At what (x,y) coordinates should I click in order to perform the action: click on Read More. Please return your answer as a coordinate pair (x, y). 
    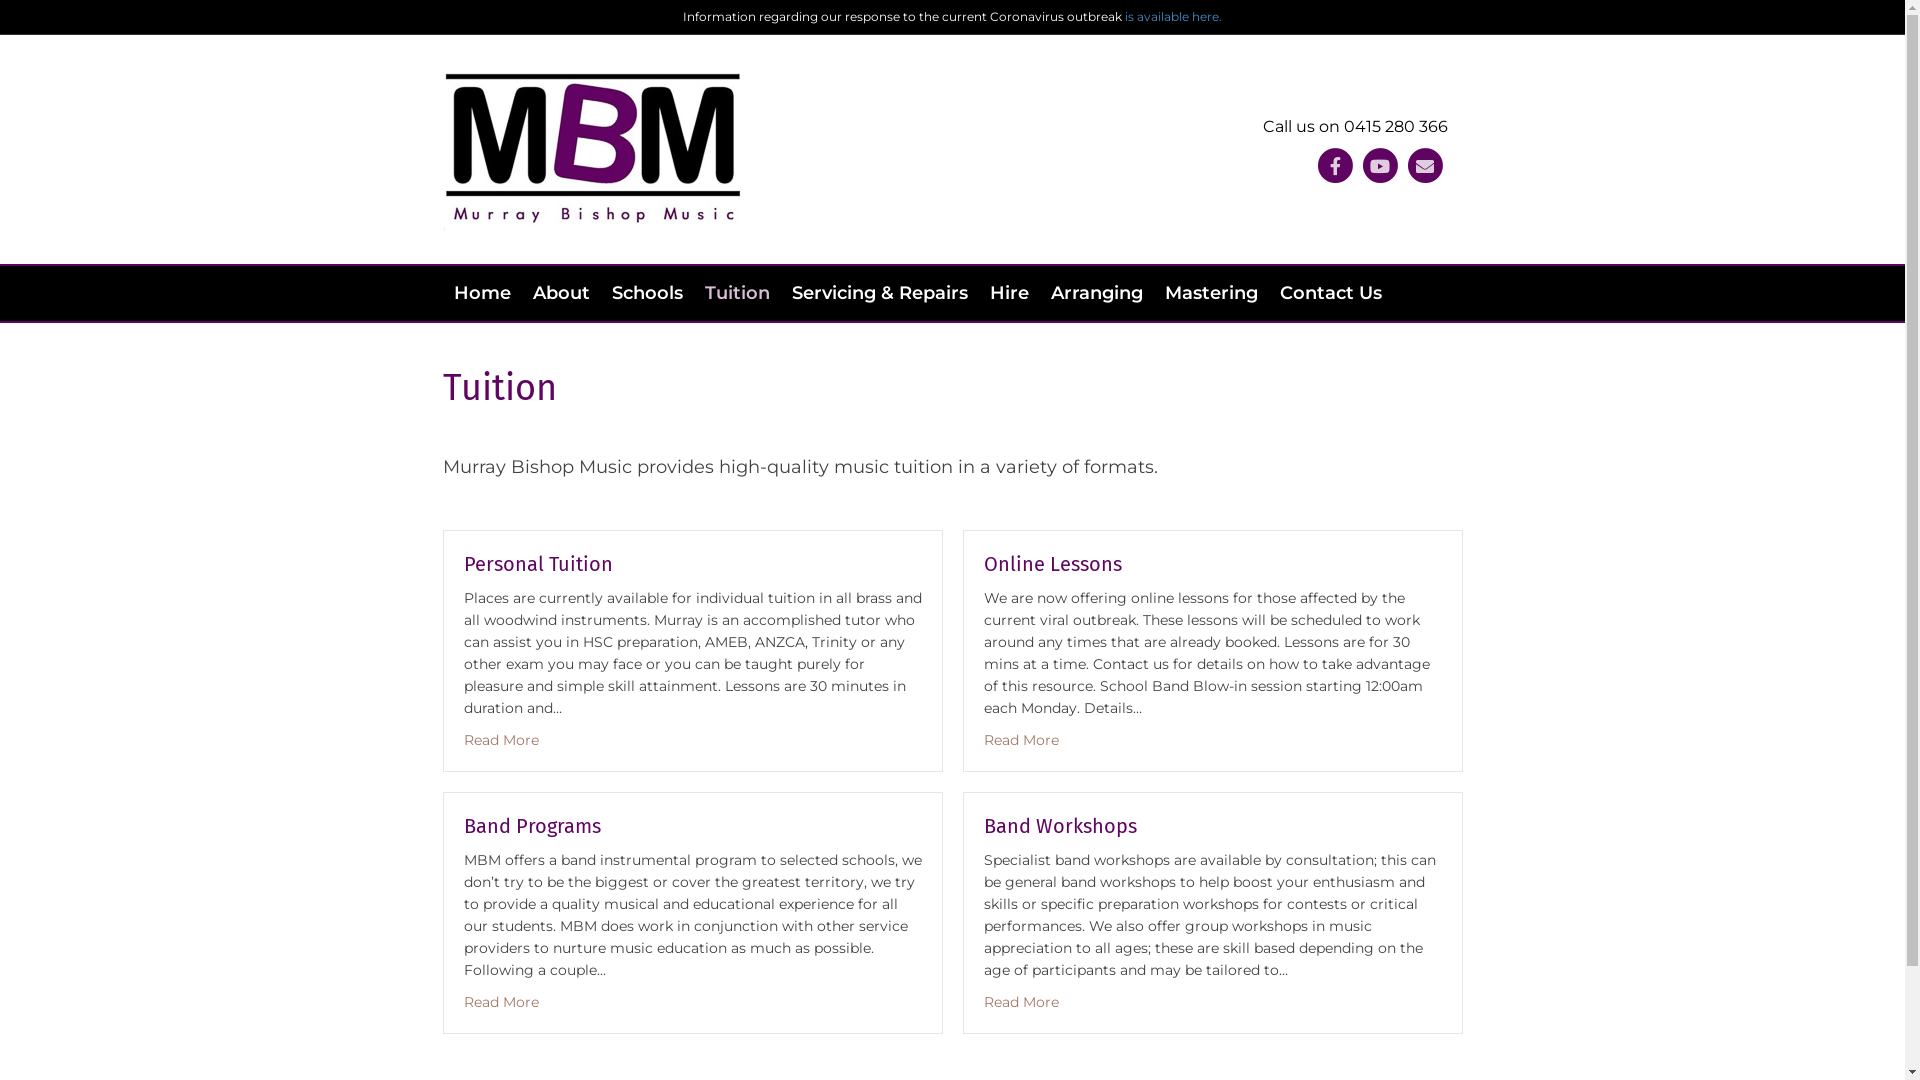
    Looking at the image, I should click on (502, 740).